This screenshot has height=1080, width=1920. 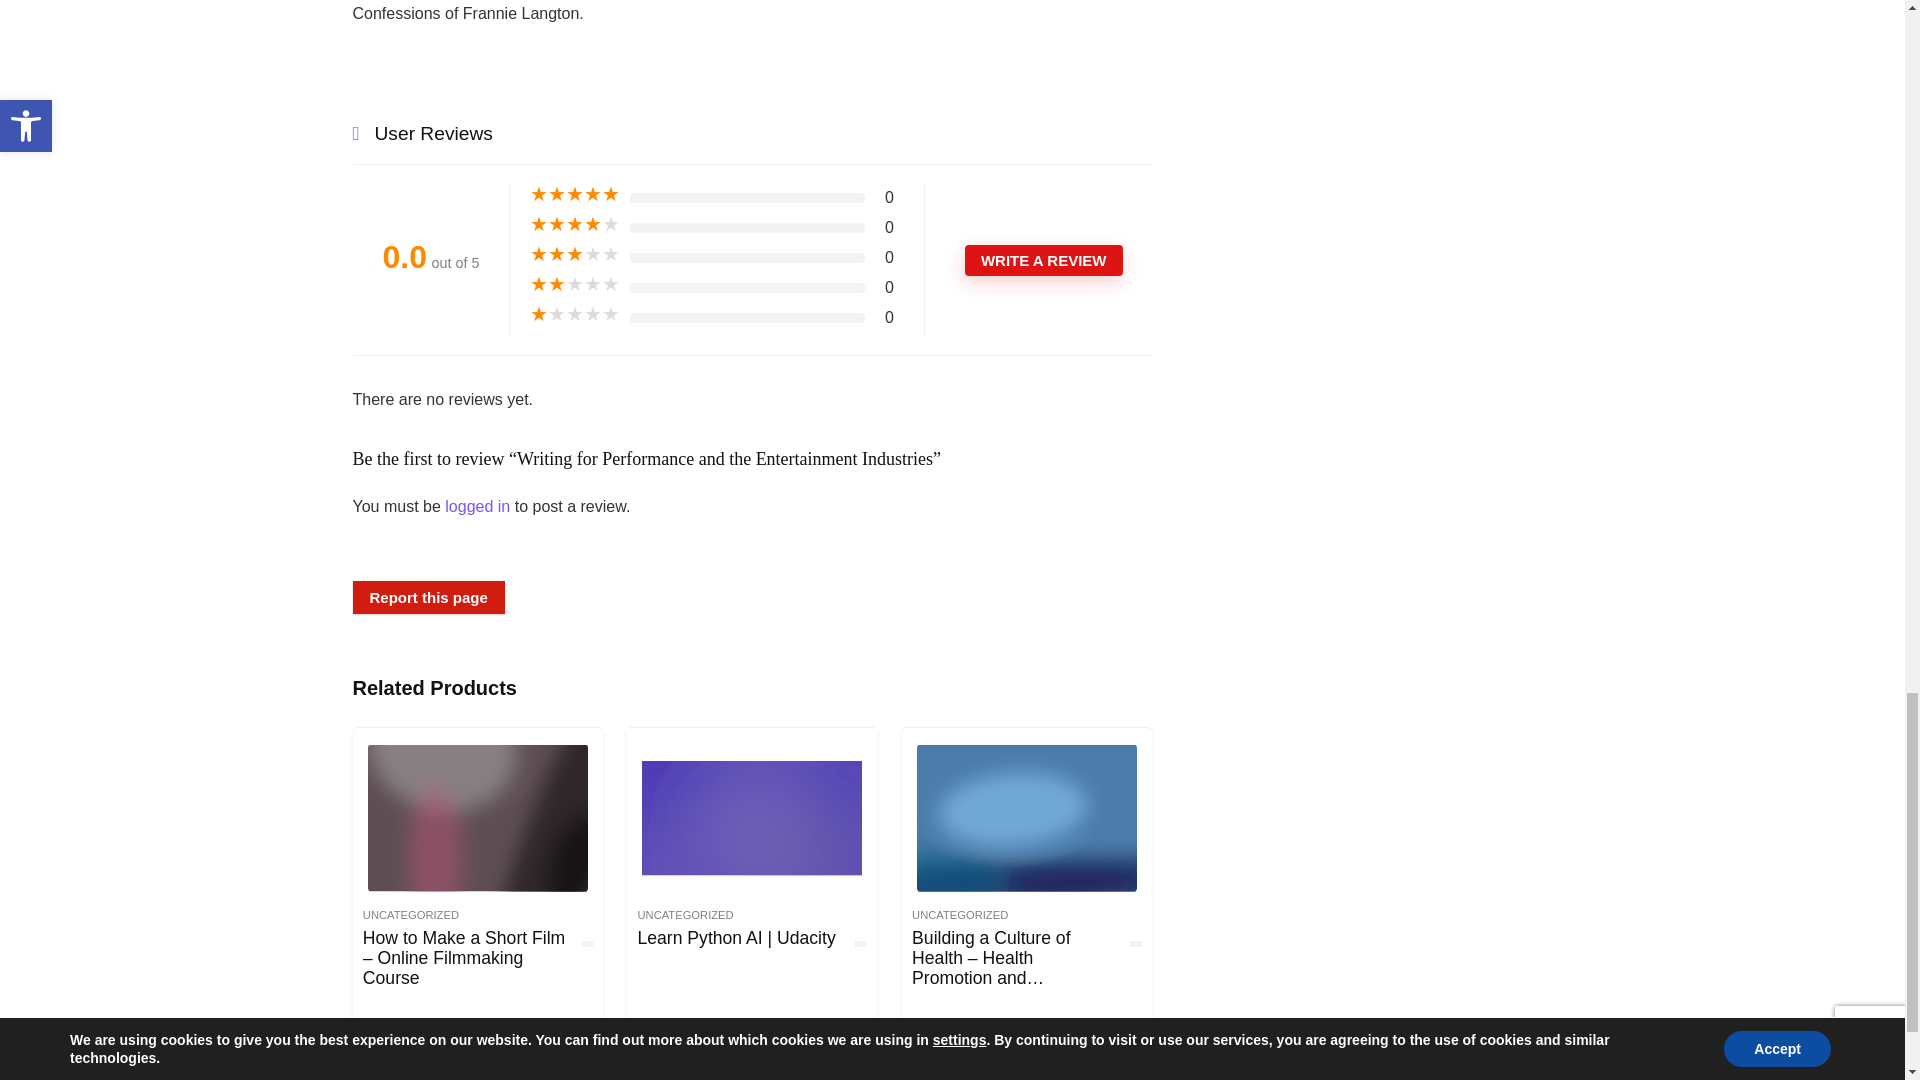 I want to click on Rated 3 out of 5, so click(x=574, y=254).